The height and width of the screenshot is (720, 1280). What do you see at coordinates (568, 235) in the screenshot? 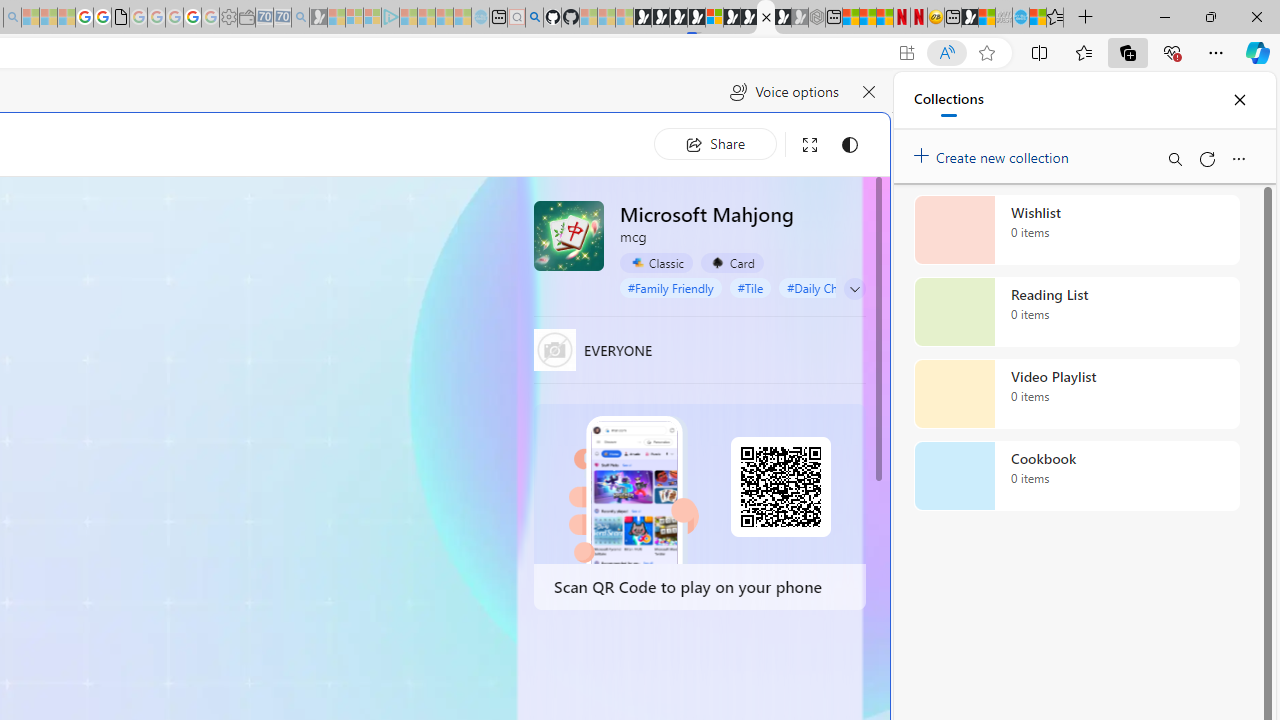
I see `Microsoft Mahjong` at bounding box center [568, 235].